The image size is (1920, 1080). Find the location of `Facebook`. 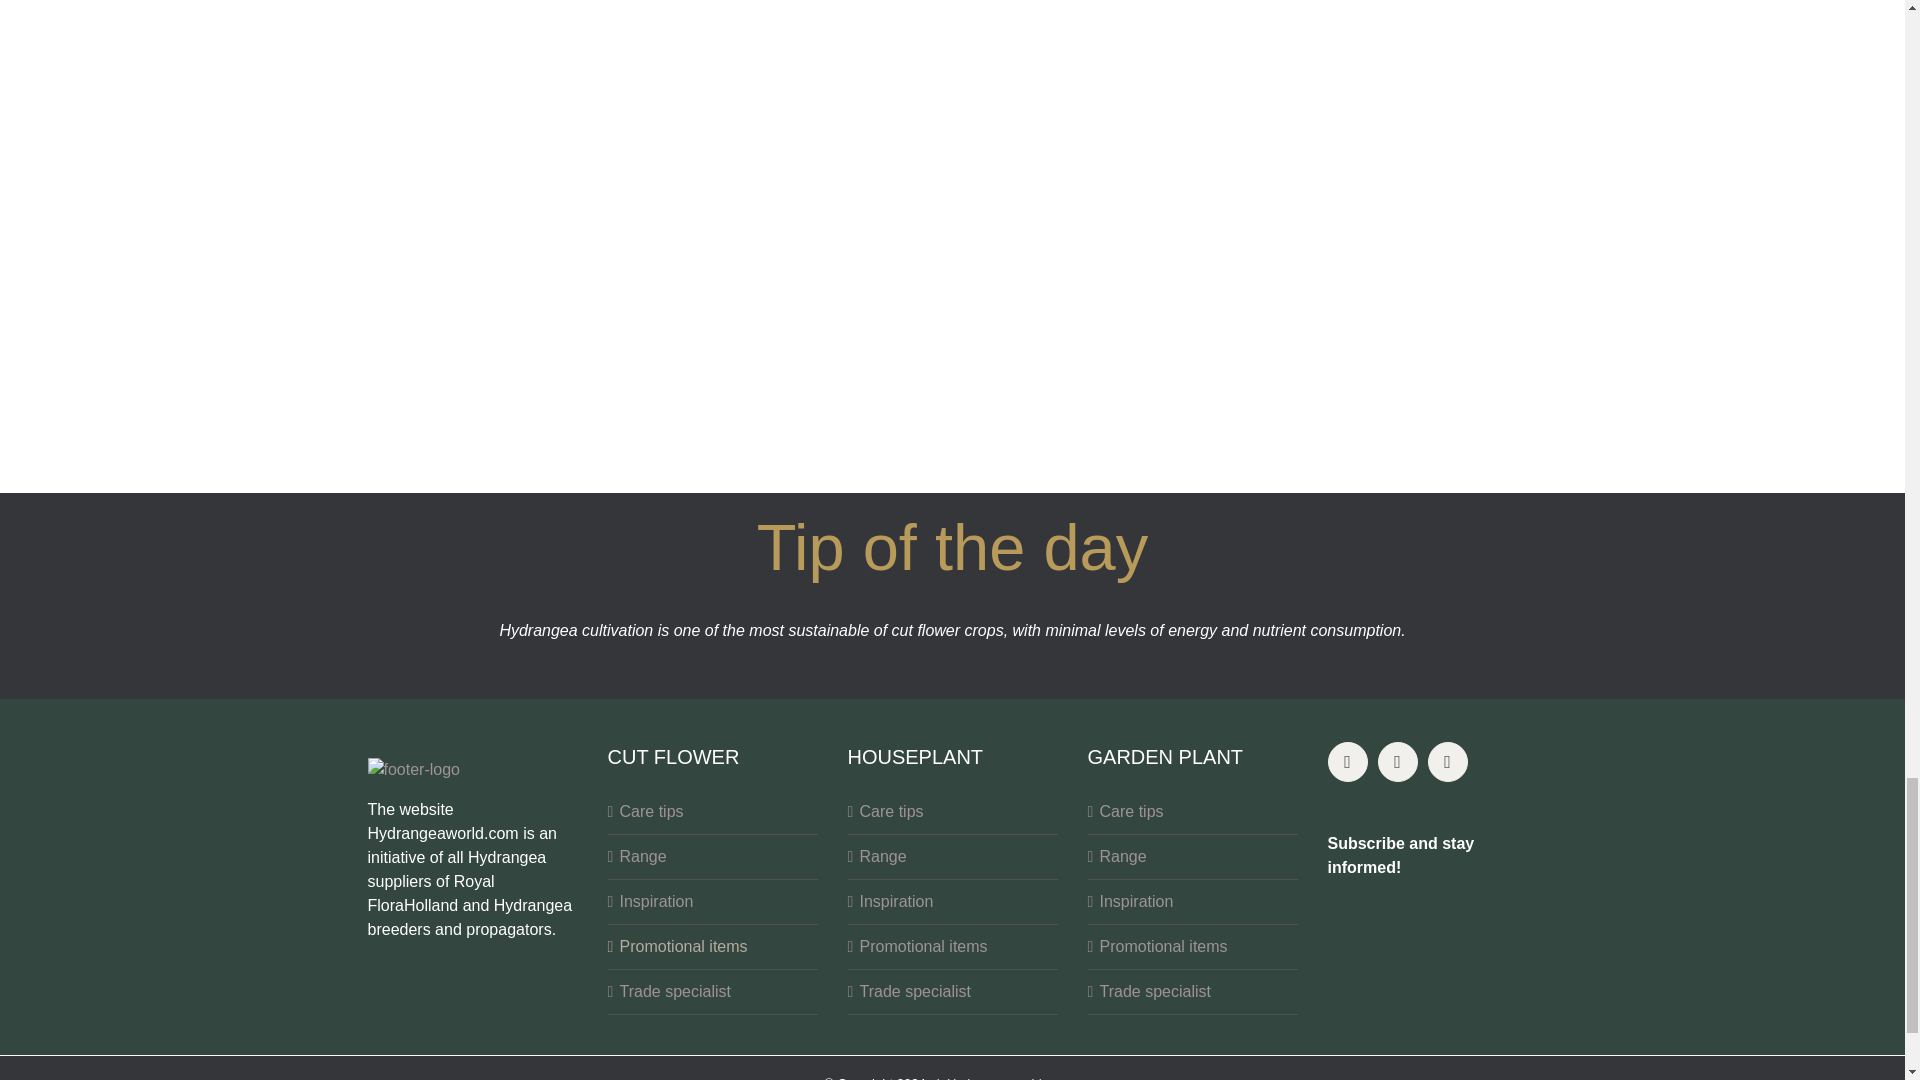

Facebook is located at coordinates (1348, 761).